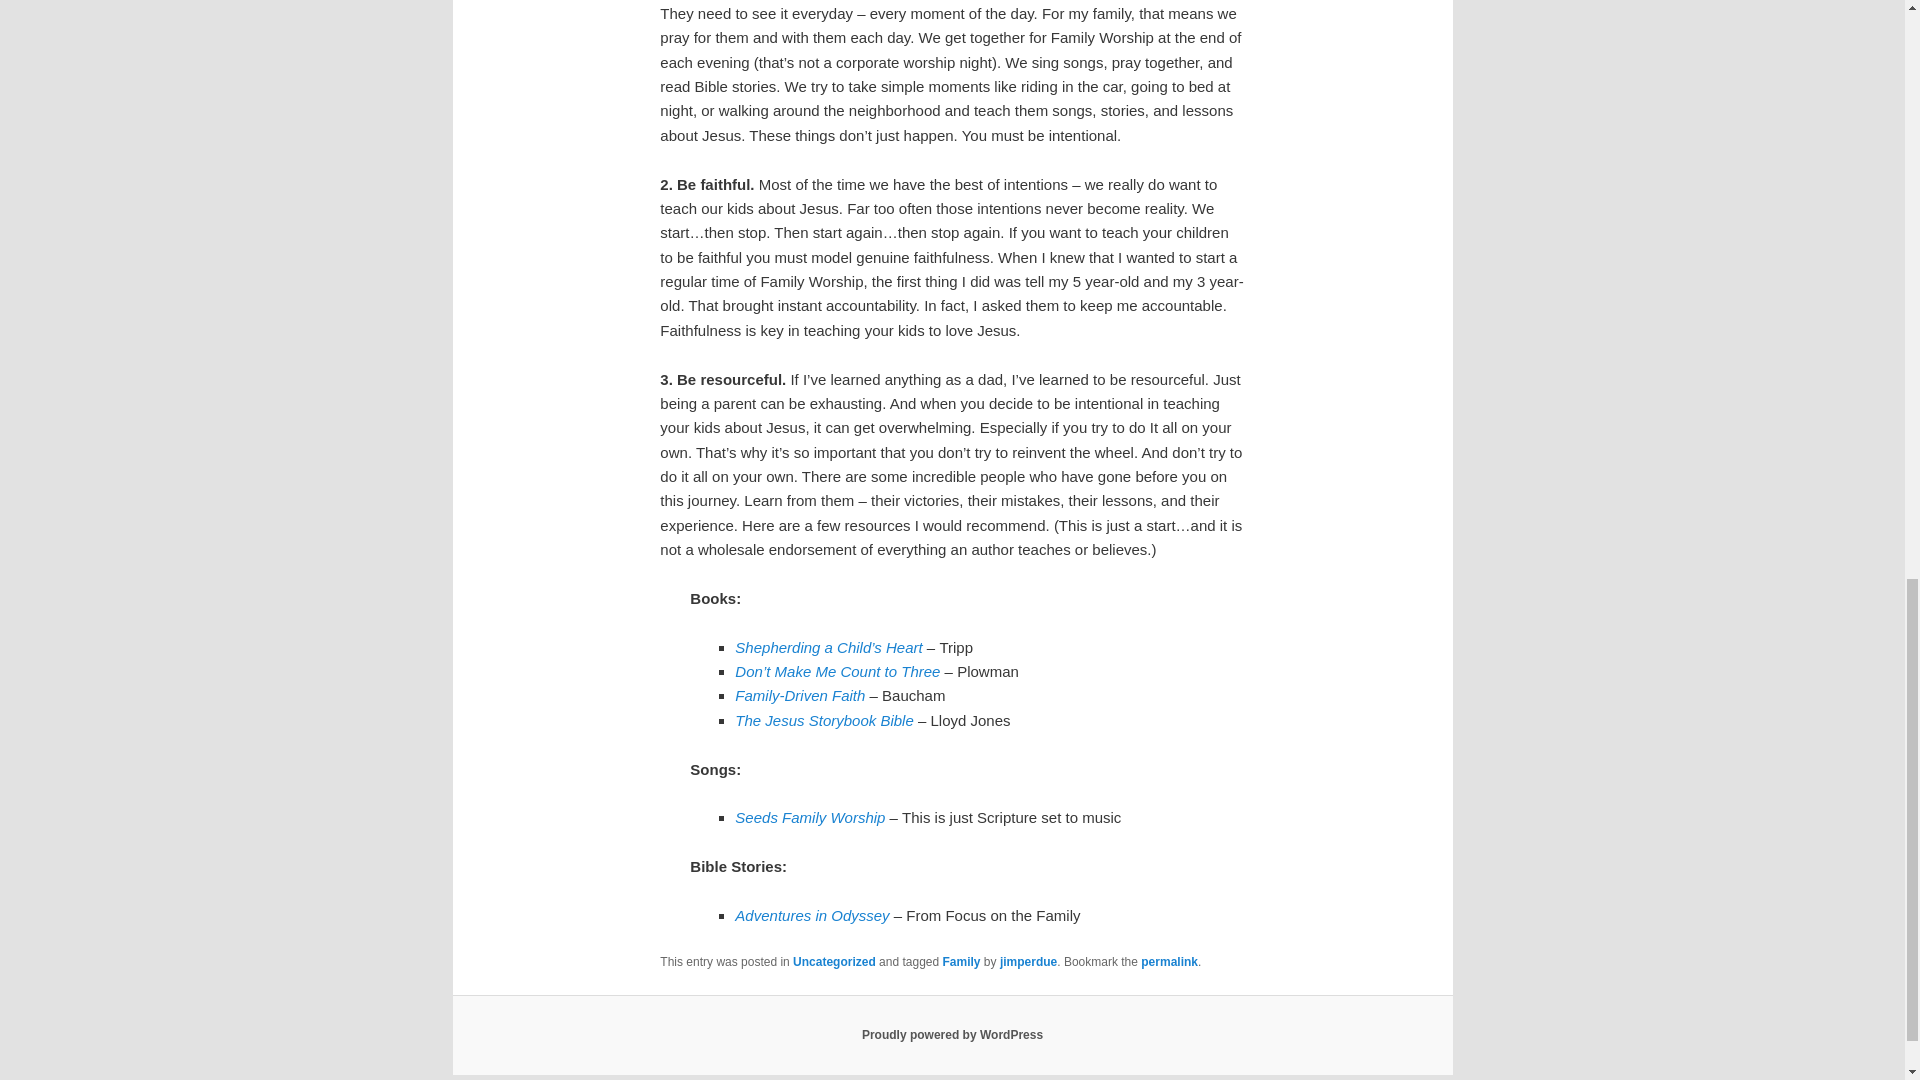 This screenshot has width=1920, height=1080. Describe the element at coordinates (952, 1035) in the screenshot. I see `Proudly powered by WordPress` at that location.